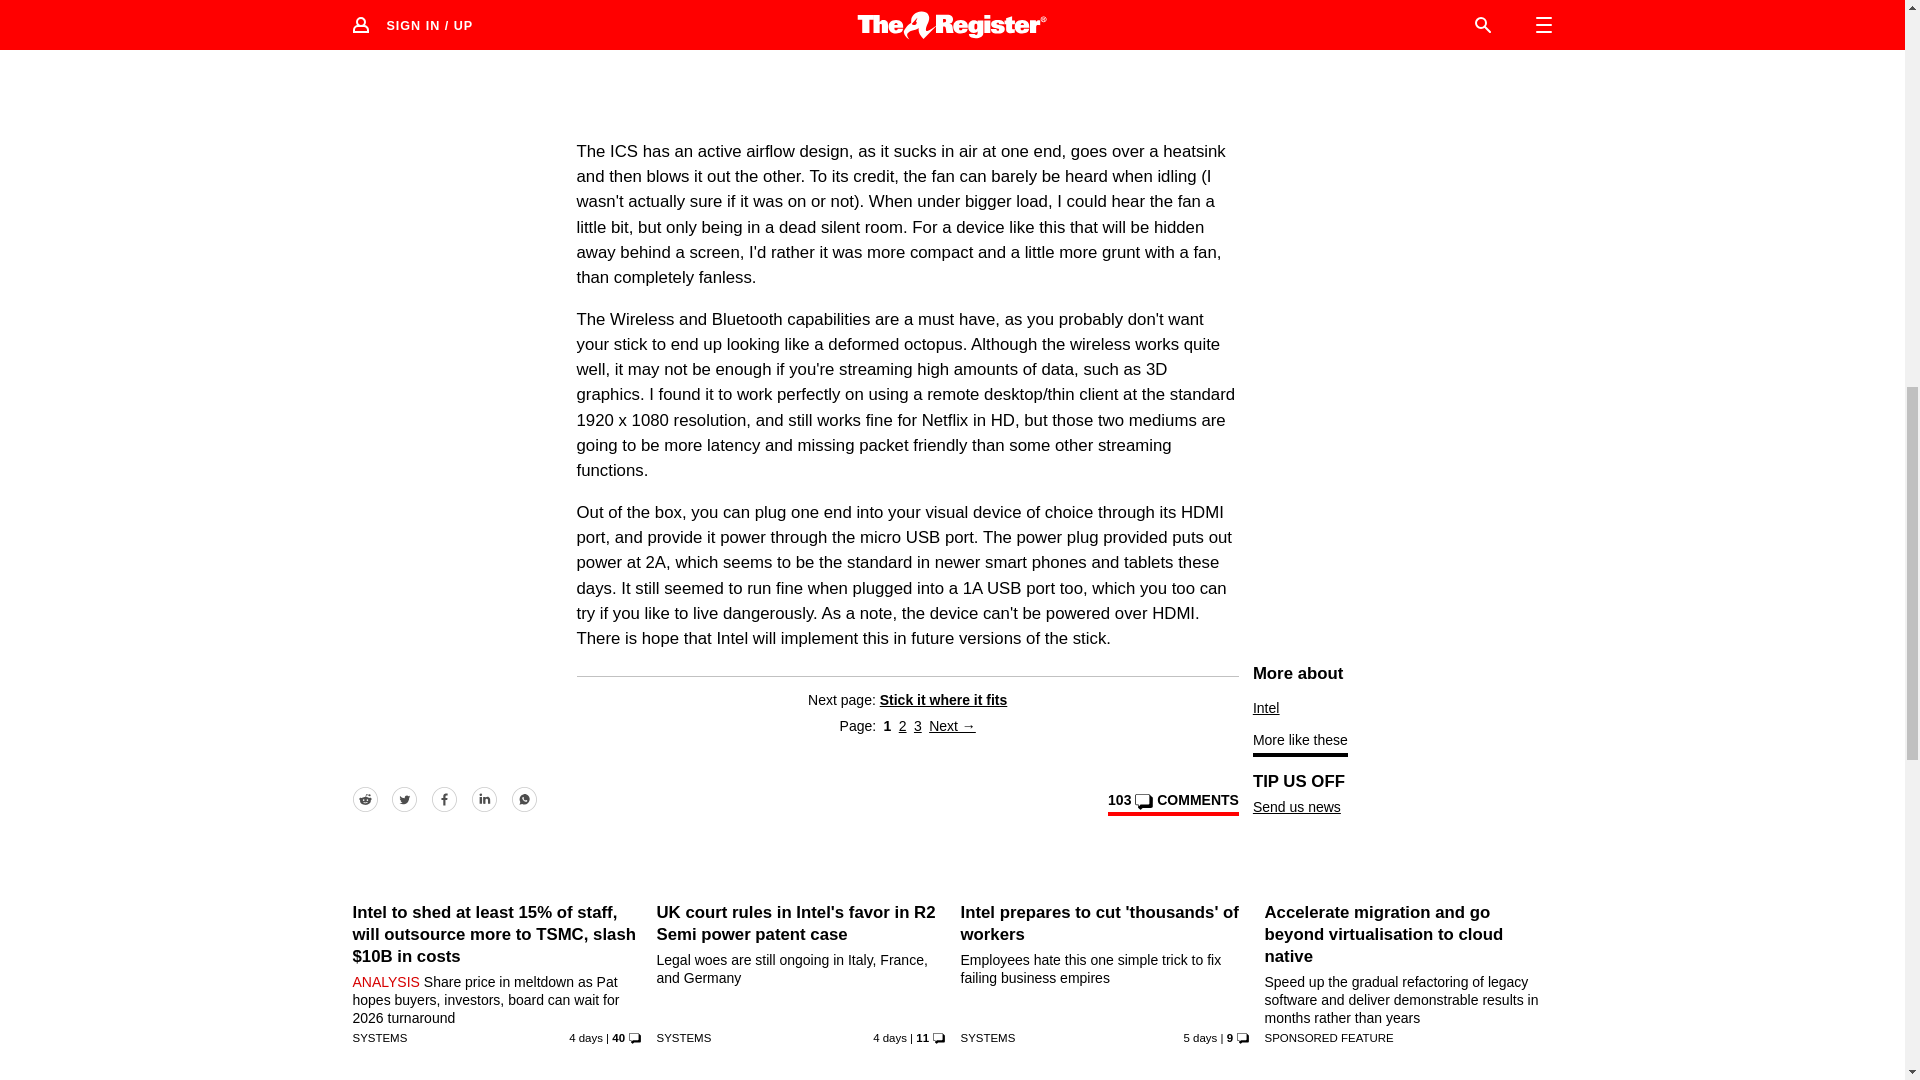 The height and width of the screenshot is (1080, 1920). What do you see at coordinates (585, 1038) in the screenshot?
I see `1 Aug 2024 20:56` at bounding box center [585, 1038].